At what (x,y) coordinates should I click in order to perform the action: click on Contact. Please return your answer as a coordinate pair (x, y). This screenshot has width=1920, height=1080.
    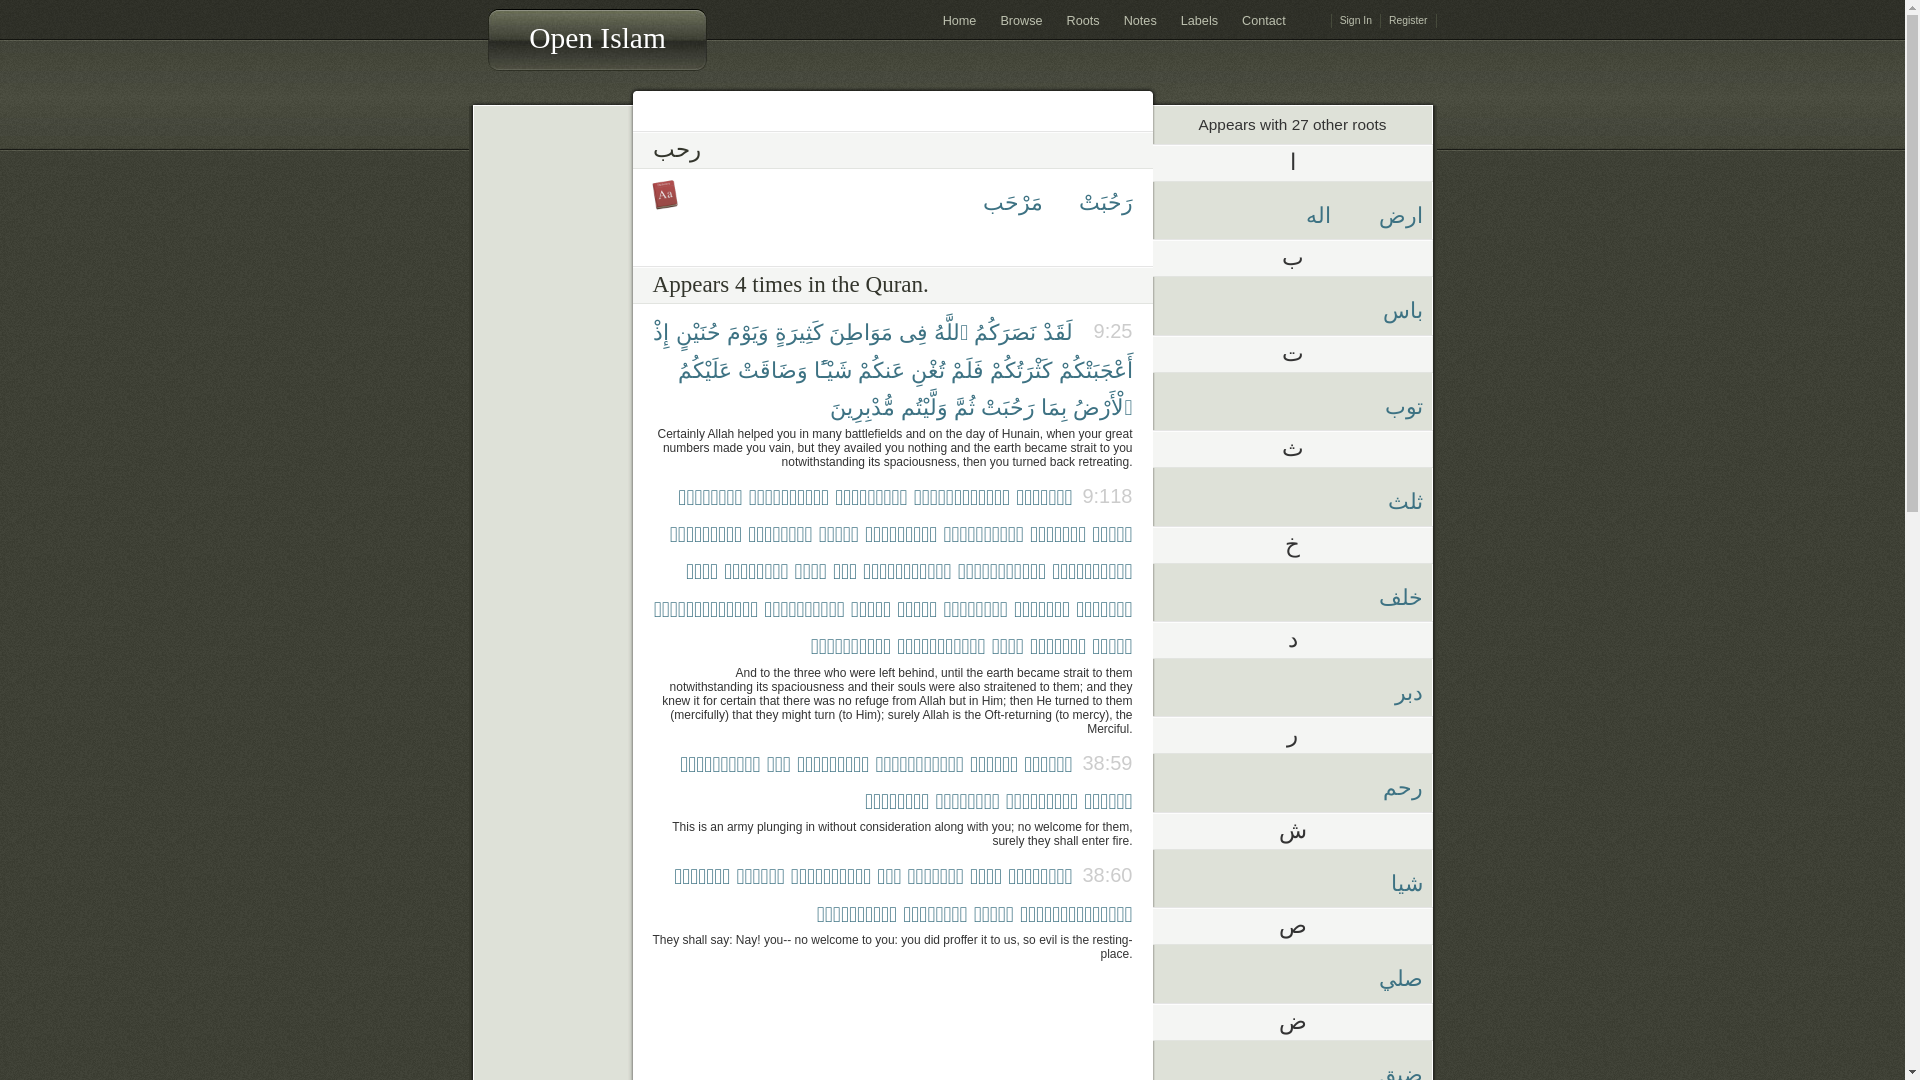
    Looking at the image, I should click on (1263, 20).